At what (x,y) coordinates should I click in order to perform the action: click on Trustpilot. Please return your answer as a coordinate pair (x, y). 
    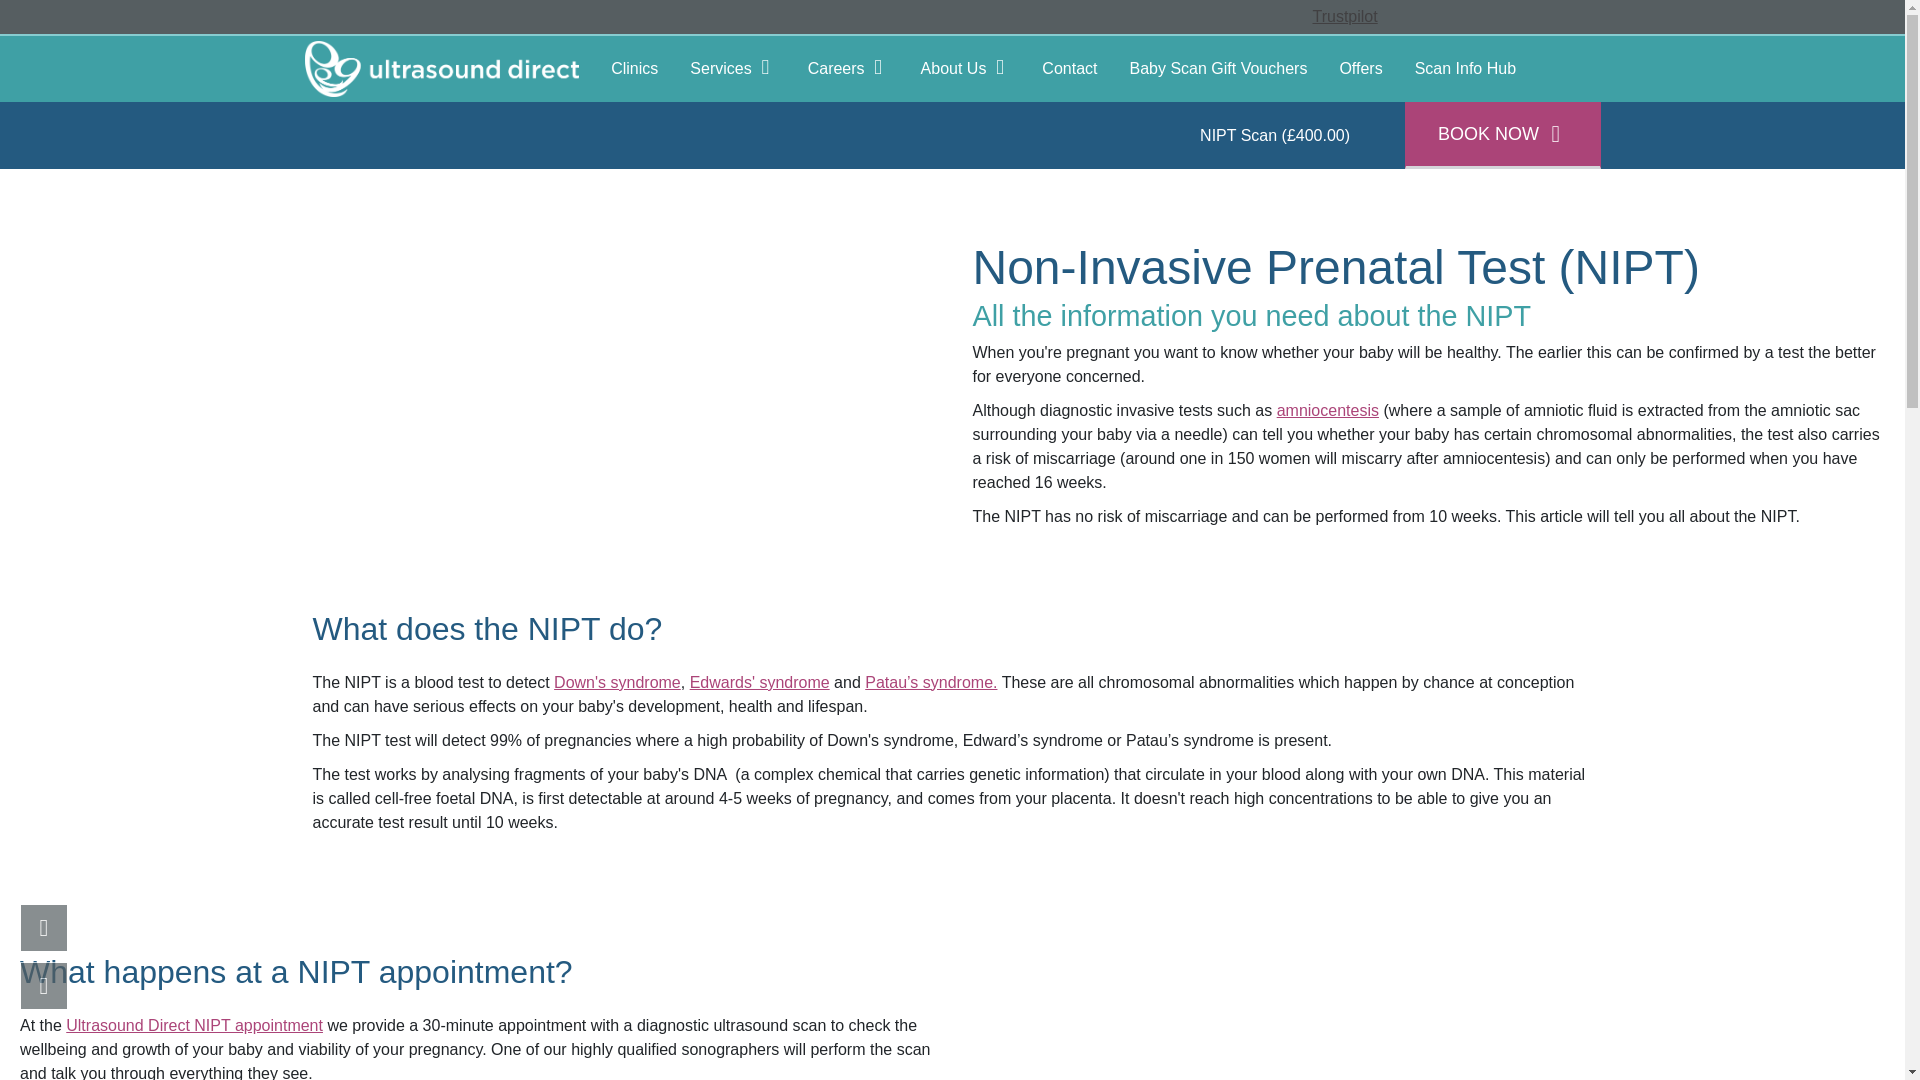
    Looking at the image, I should click on (1344, 16).